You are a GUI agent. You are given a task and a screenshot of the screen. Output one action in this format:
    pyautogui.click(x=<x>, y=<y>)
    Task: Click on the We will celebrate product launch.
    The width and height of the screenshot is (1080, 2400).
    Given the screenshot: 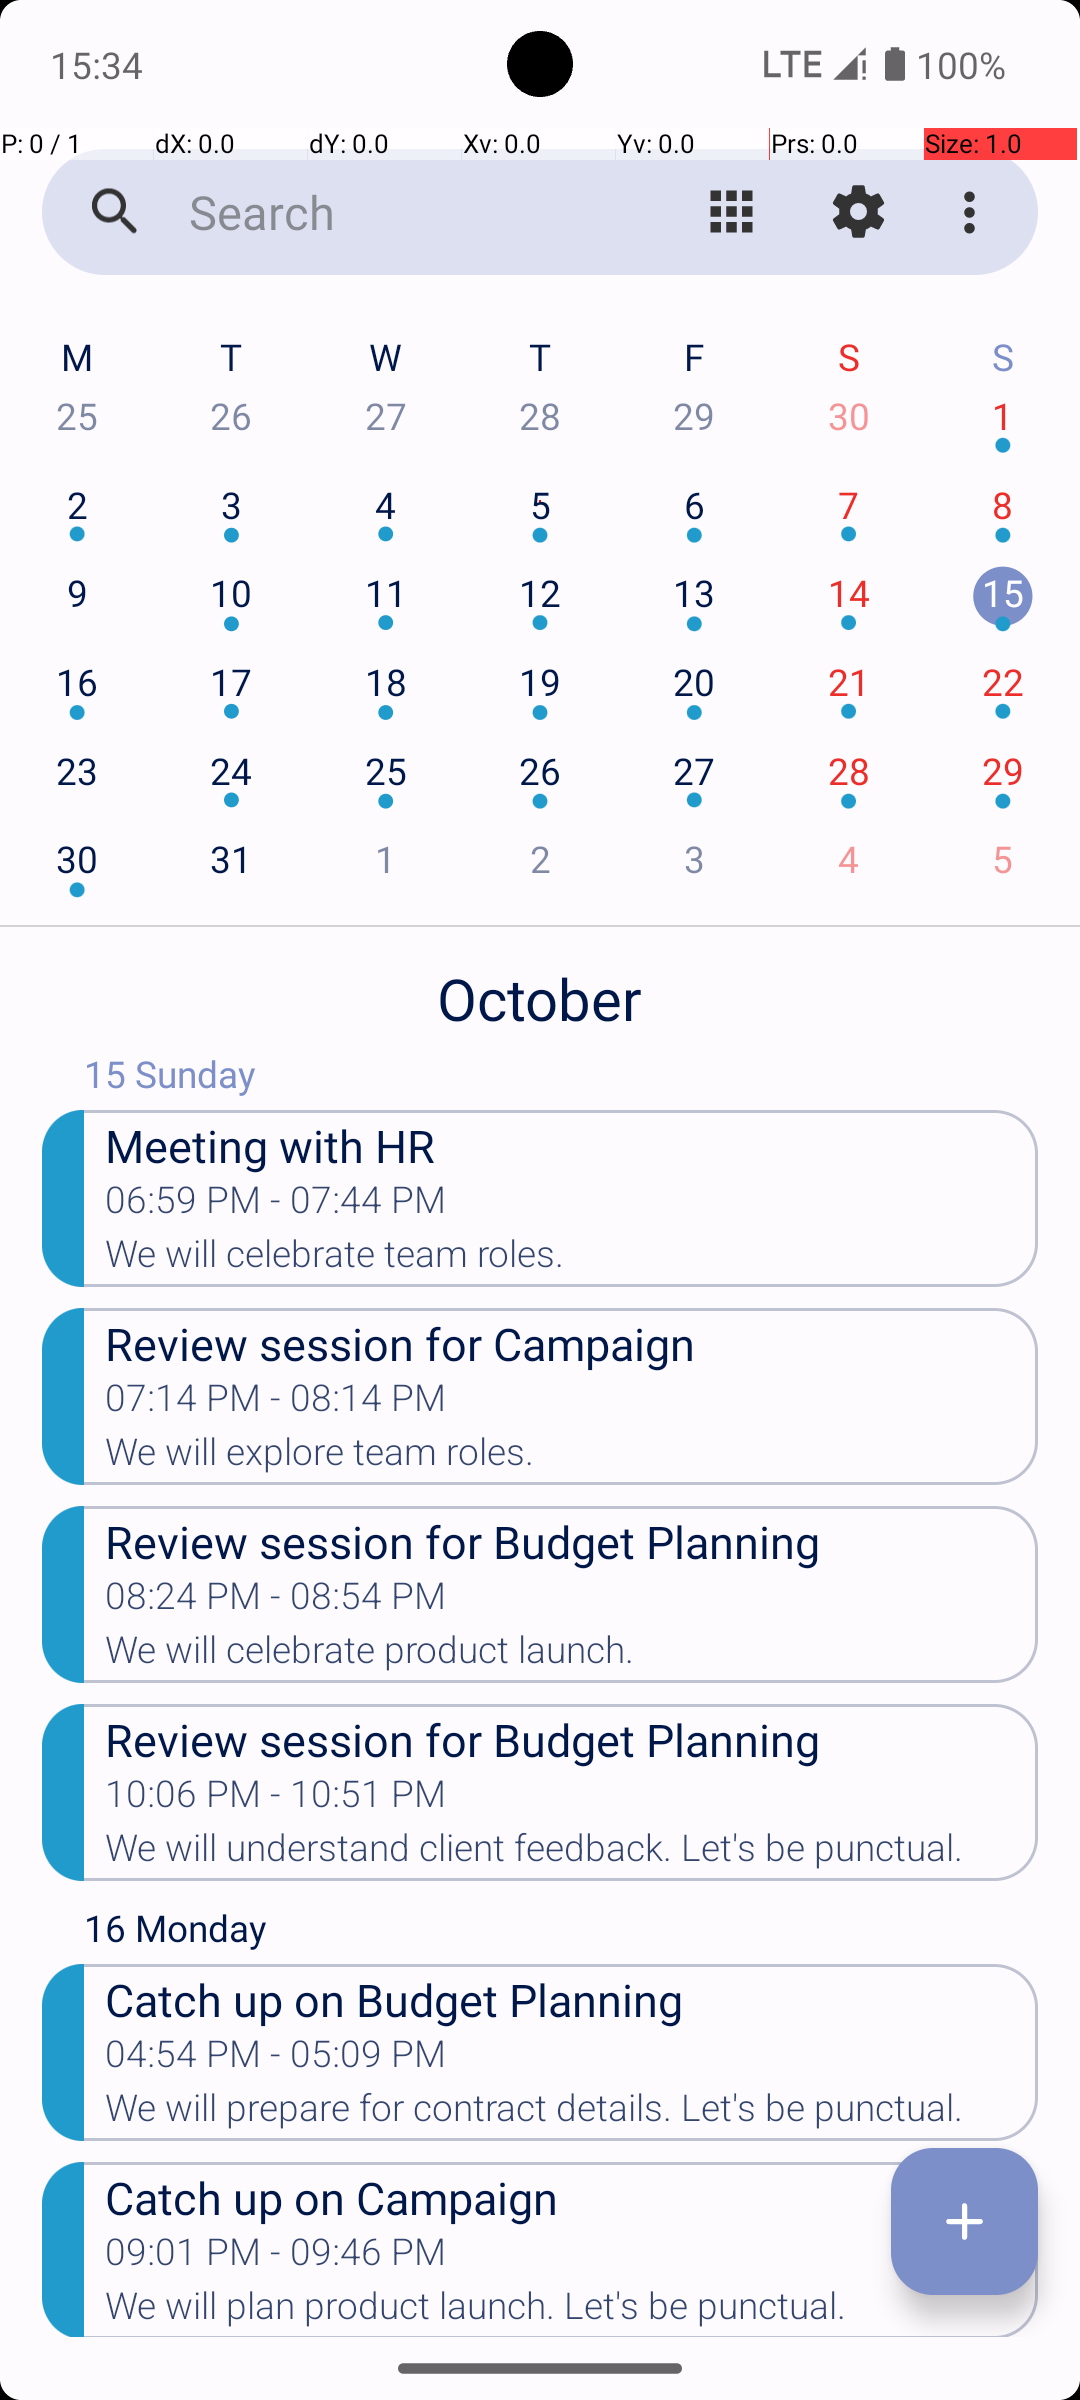 What is the action you would take?
    pyautogui.click(x=572, y=1656)
    